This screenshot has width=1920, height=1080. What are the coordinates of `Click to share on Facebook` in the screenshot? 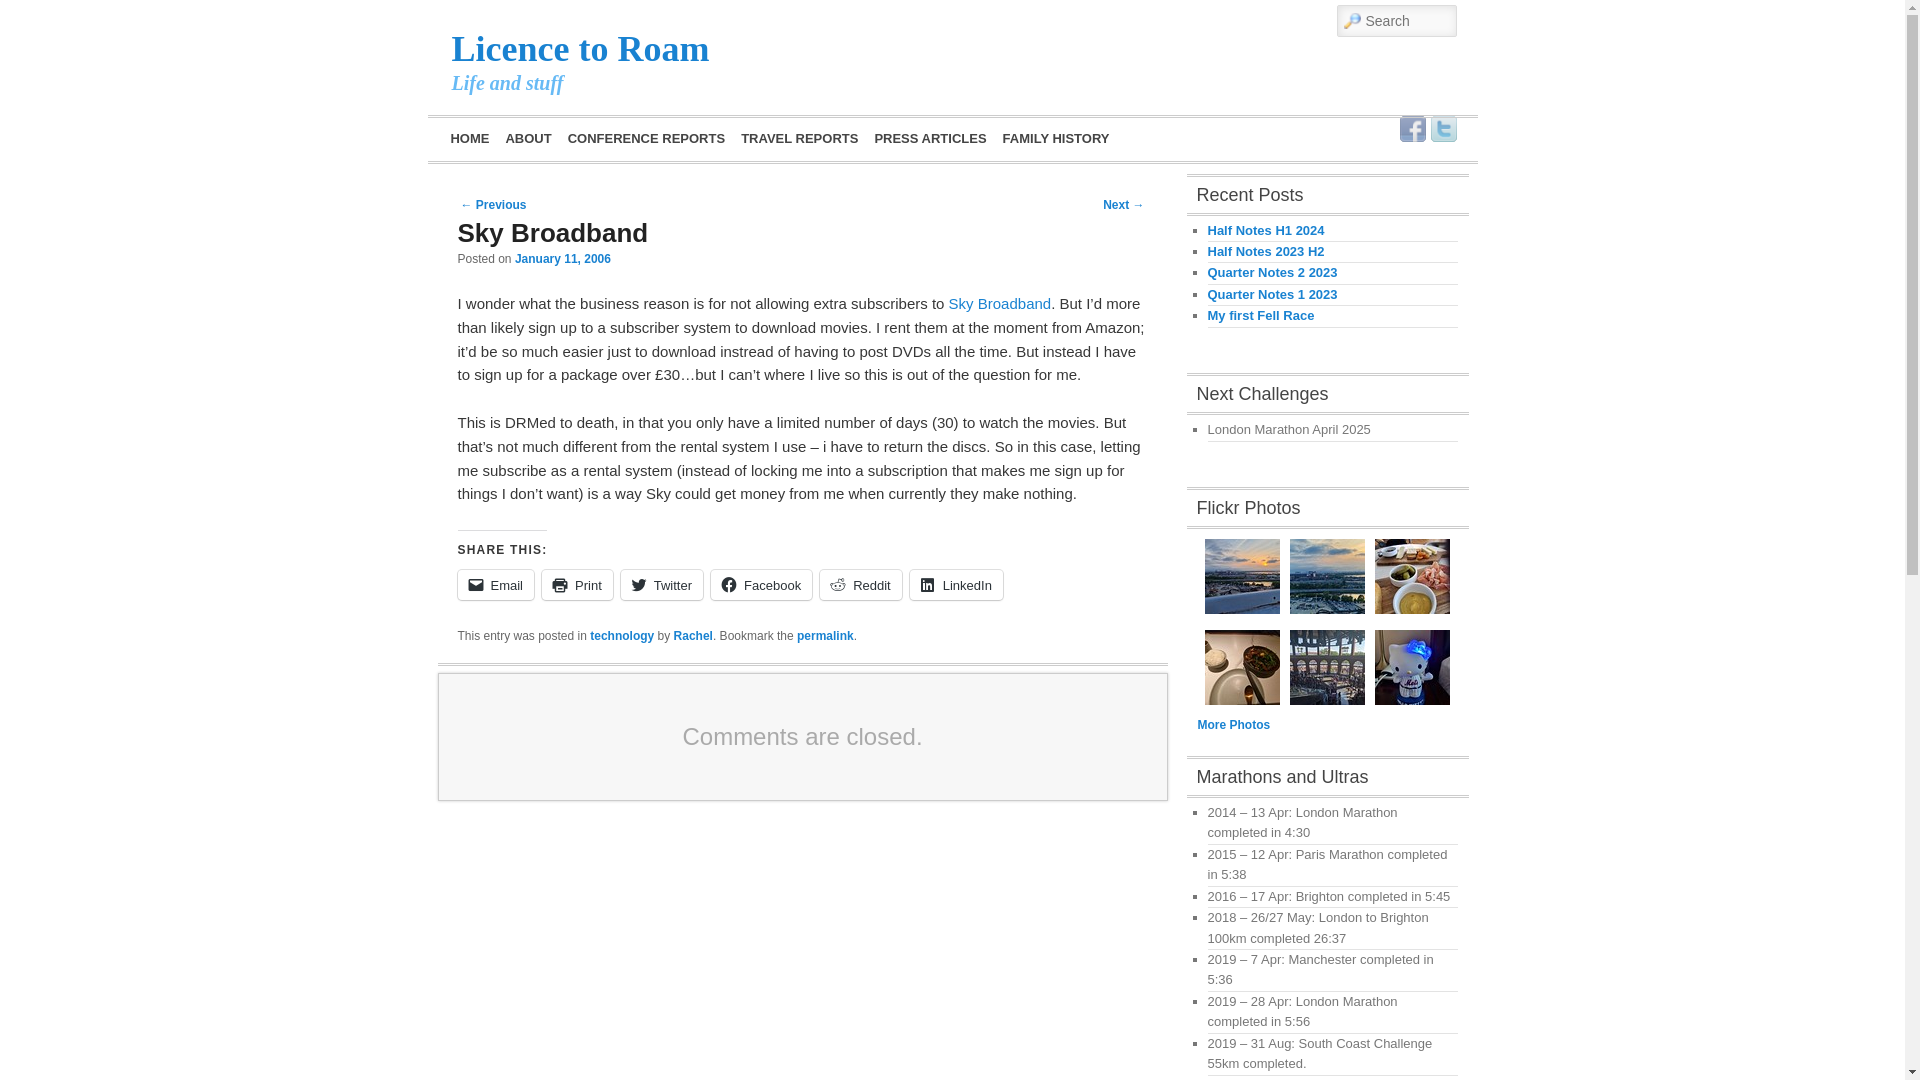 It's located at (761, 585).